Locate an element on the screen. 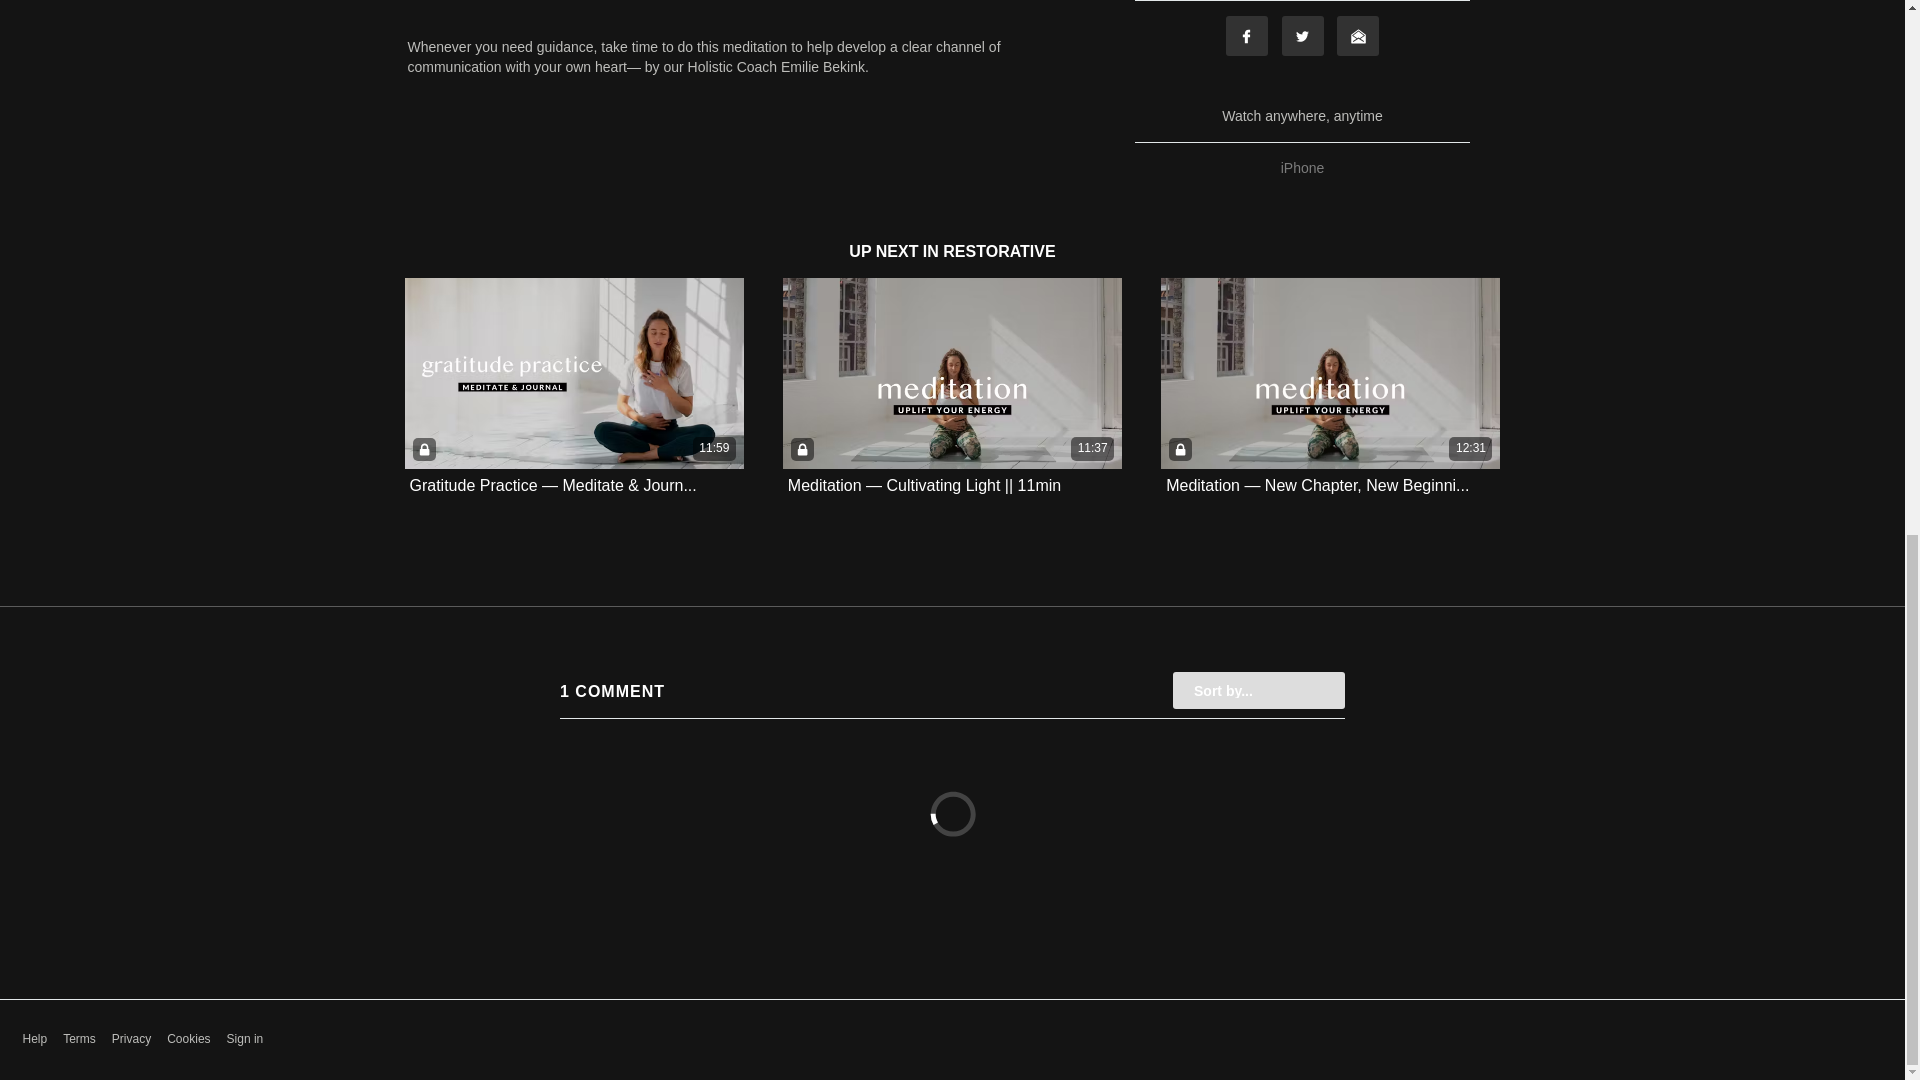 This screenshot has width=1920, height=1080. Facebook is located at coordinates (1246, 36).